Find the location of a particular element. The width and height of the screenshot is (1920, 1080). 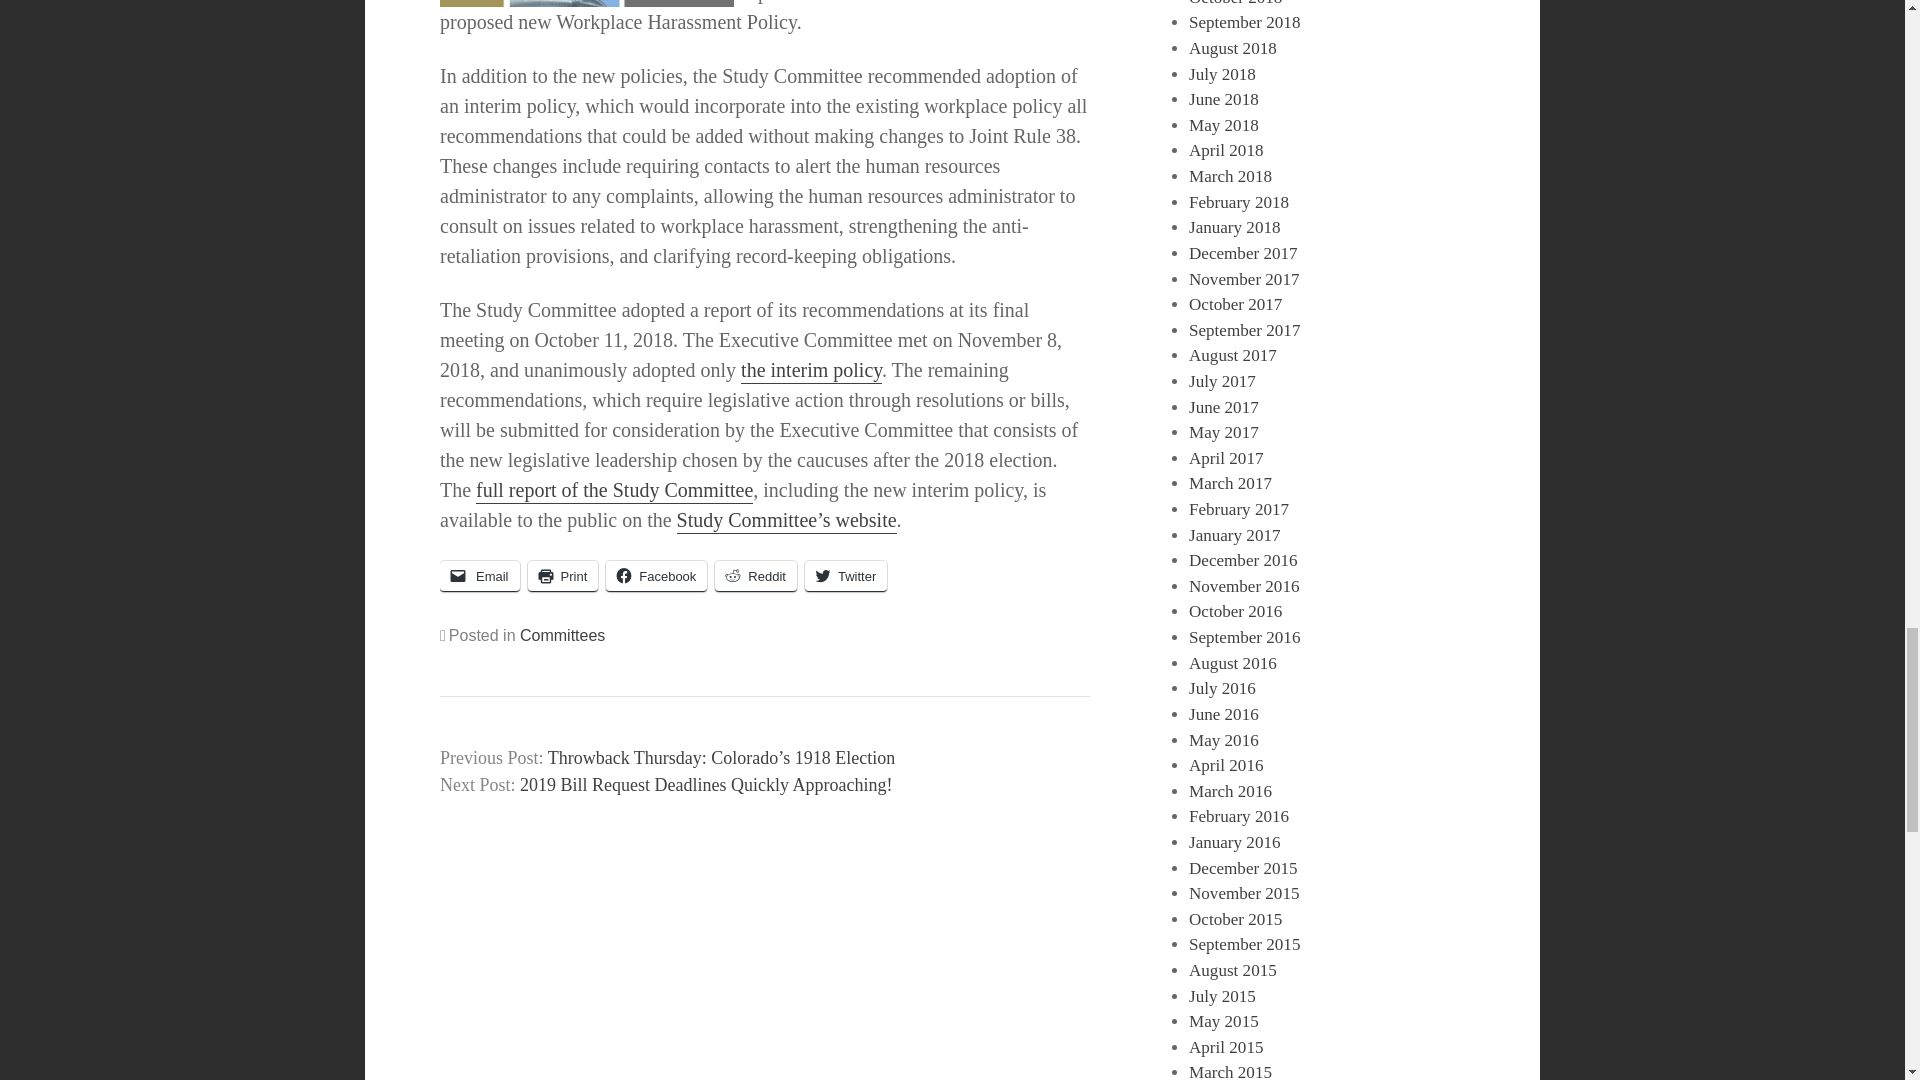

Click to email a link to a friend is located at coordinates (480, 576).